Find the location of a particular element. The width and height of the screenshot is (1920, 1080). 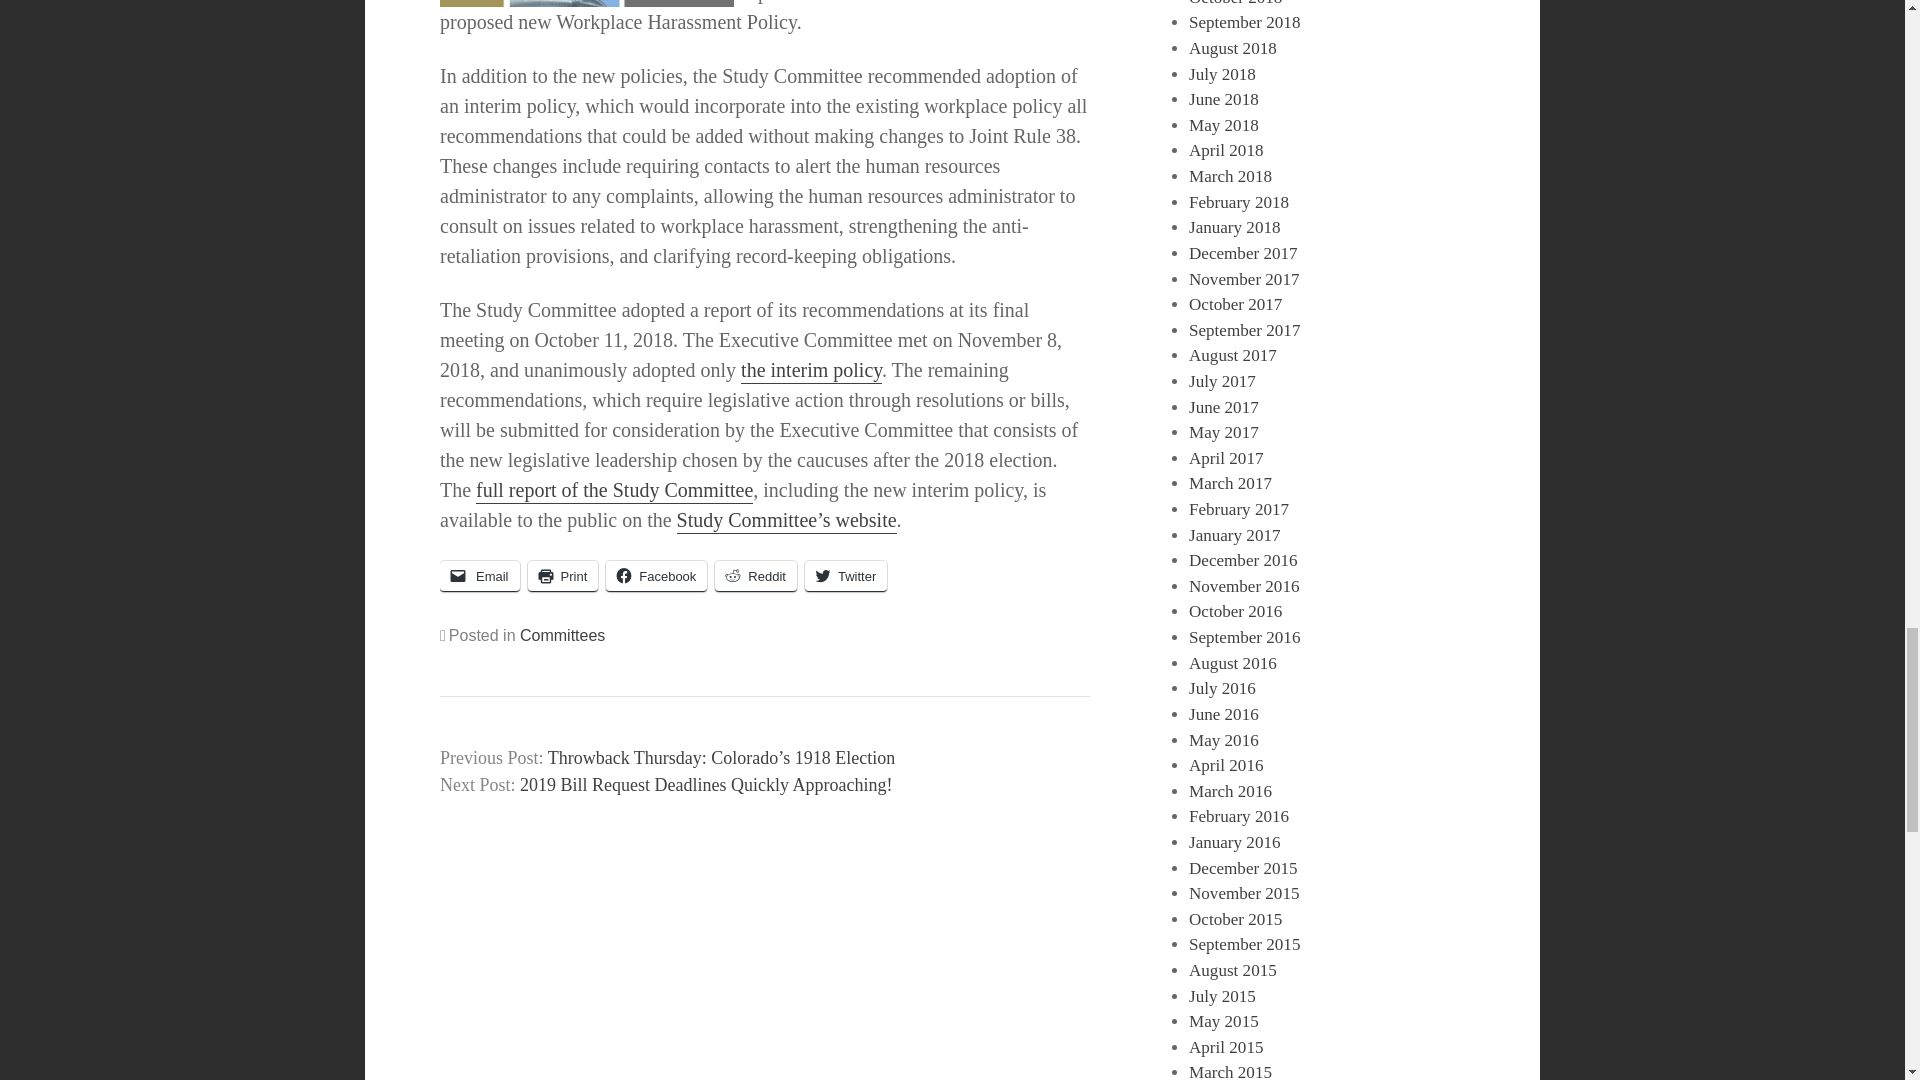

Click to email a link to a friend is located at coordinates (480, 576).